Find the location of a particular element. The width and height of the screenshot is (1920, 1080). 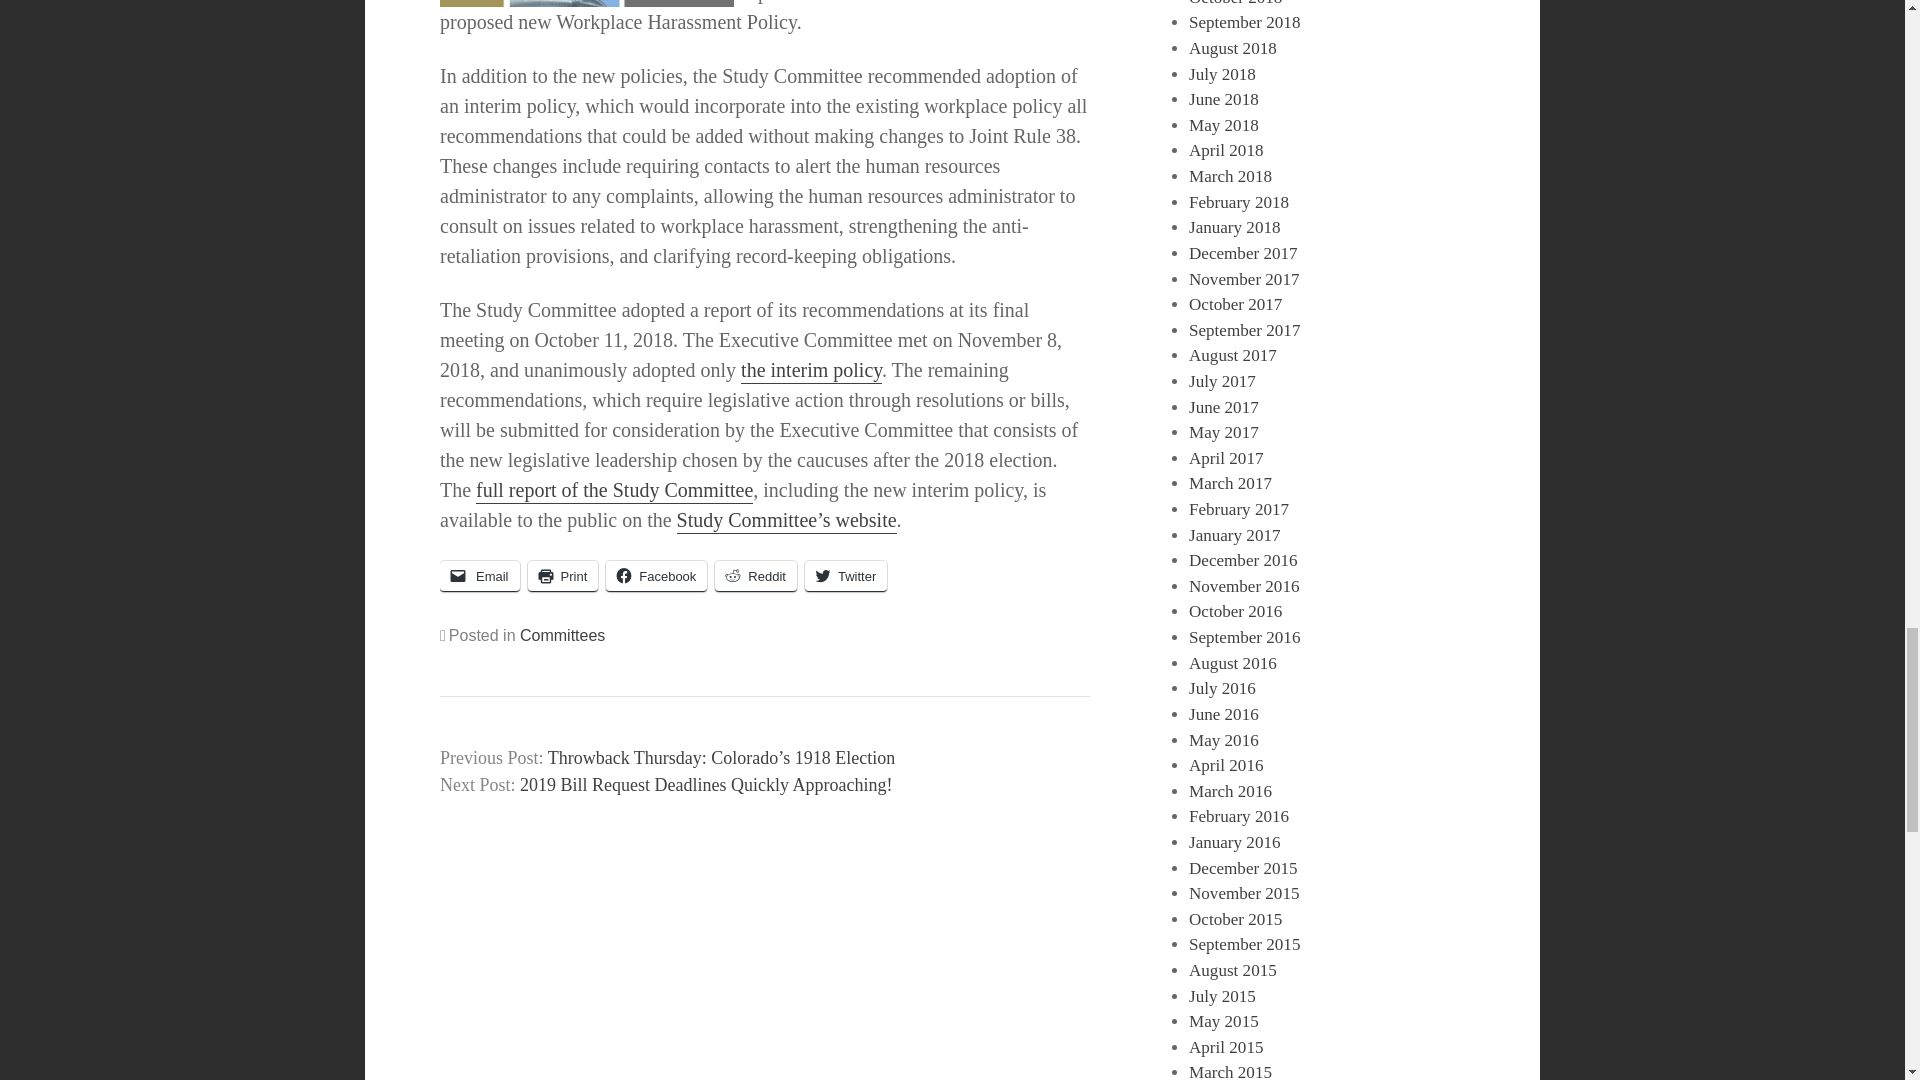

Click to email a link to a friend is located at coordinates (480, 576).